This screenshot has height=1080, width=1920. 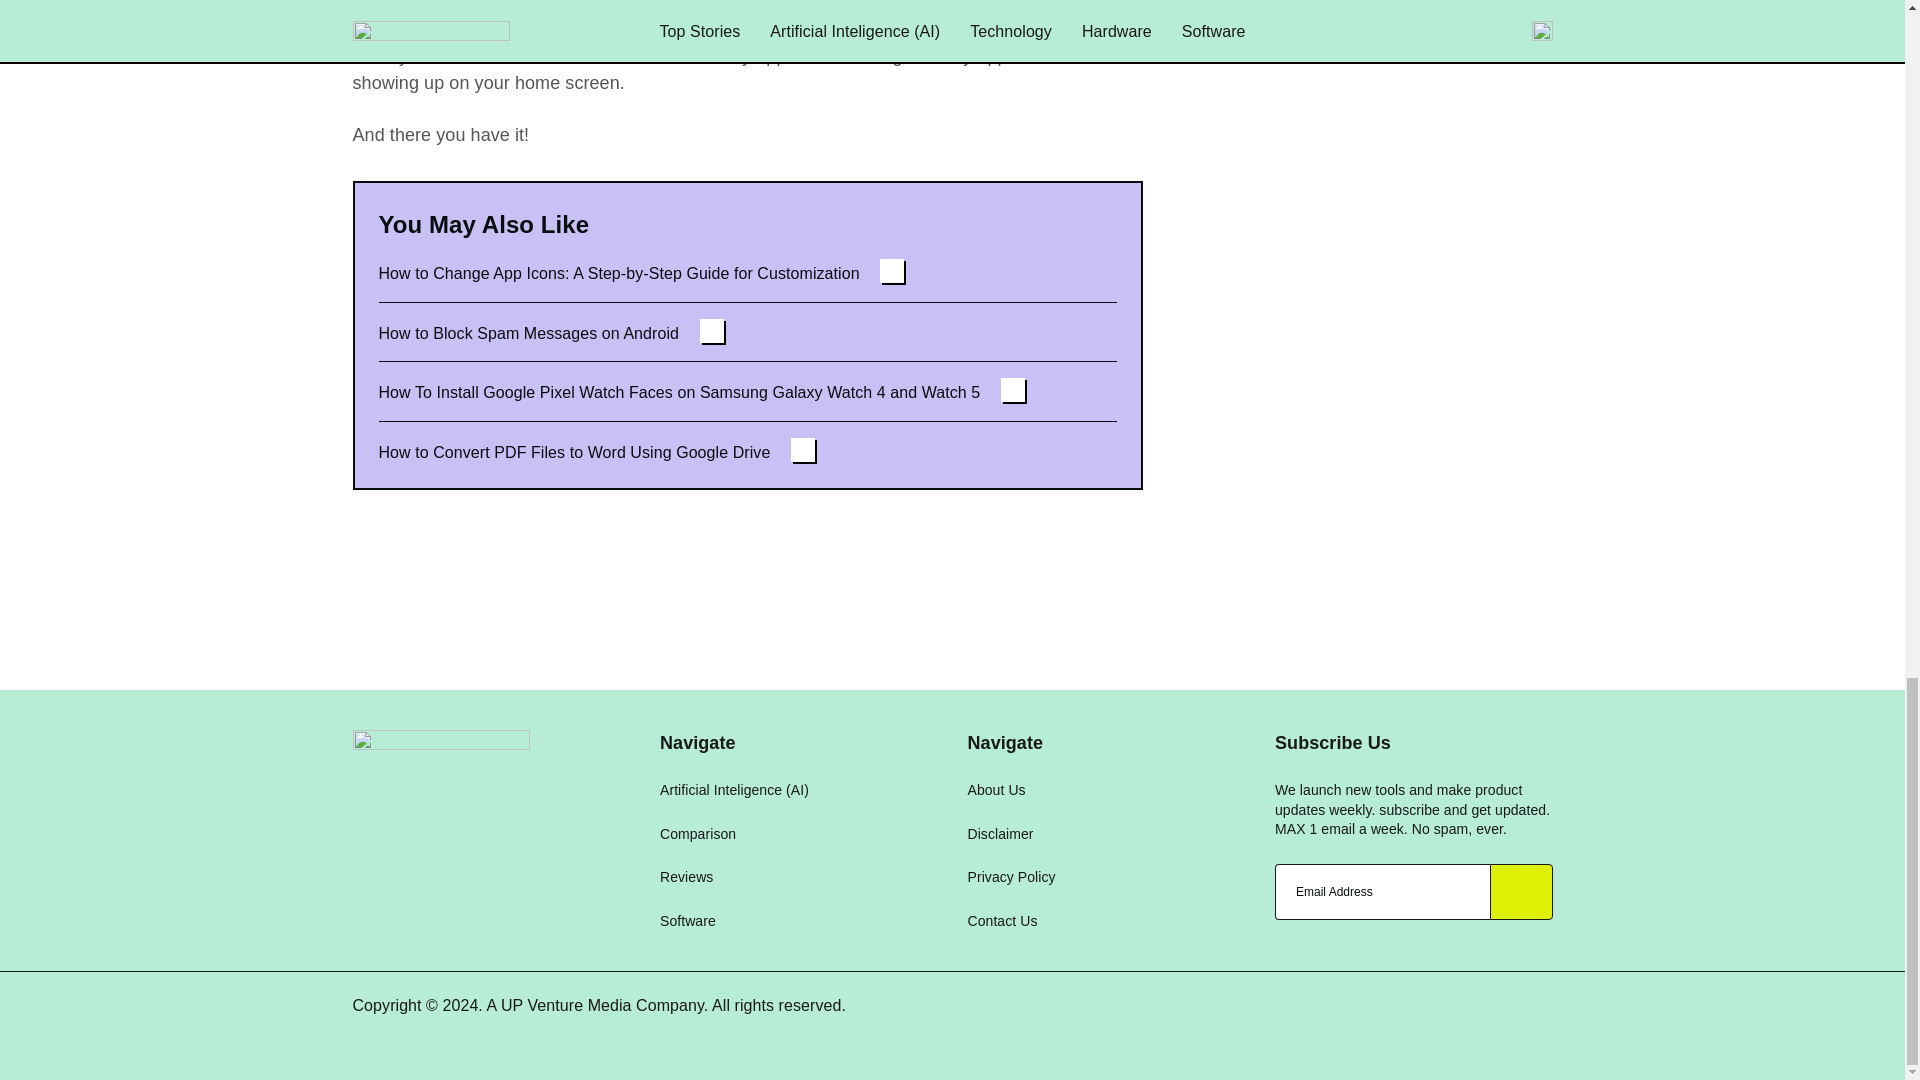 I want to click on How to Convert PDF Files to Word Using Google Drive, so click(x=596, y=443).